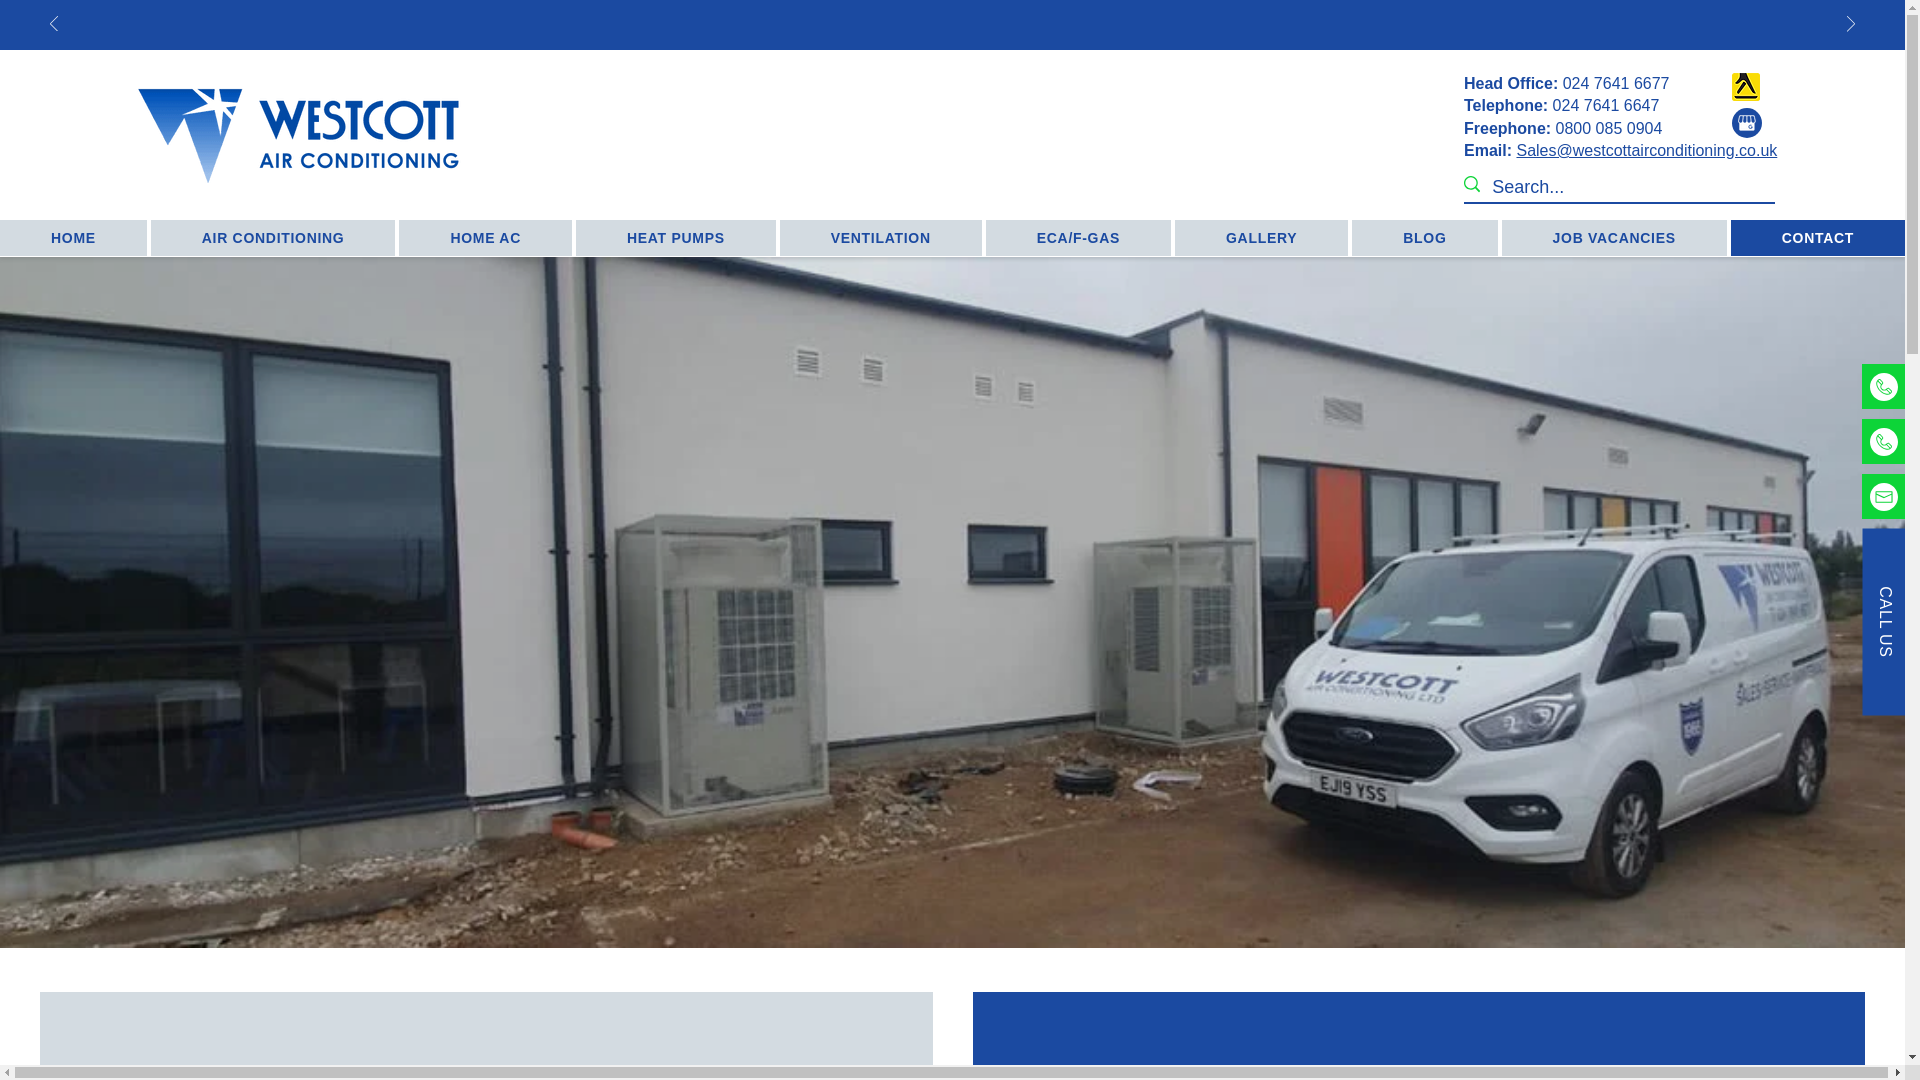  Describe the element at coordinates (74, 238) in the screenshot. I see `HOME` at that location.